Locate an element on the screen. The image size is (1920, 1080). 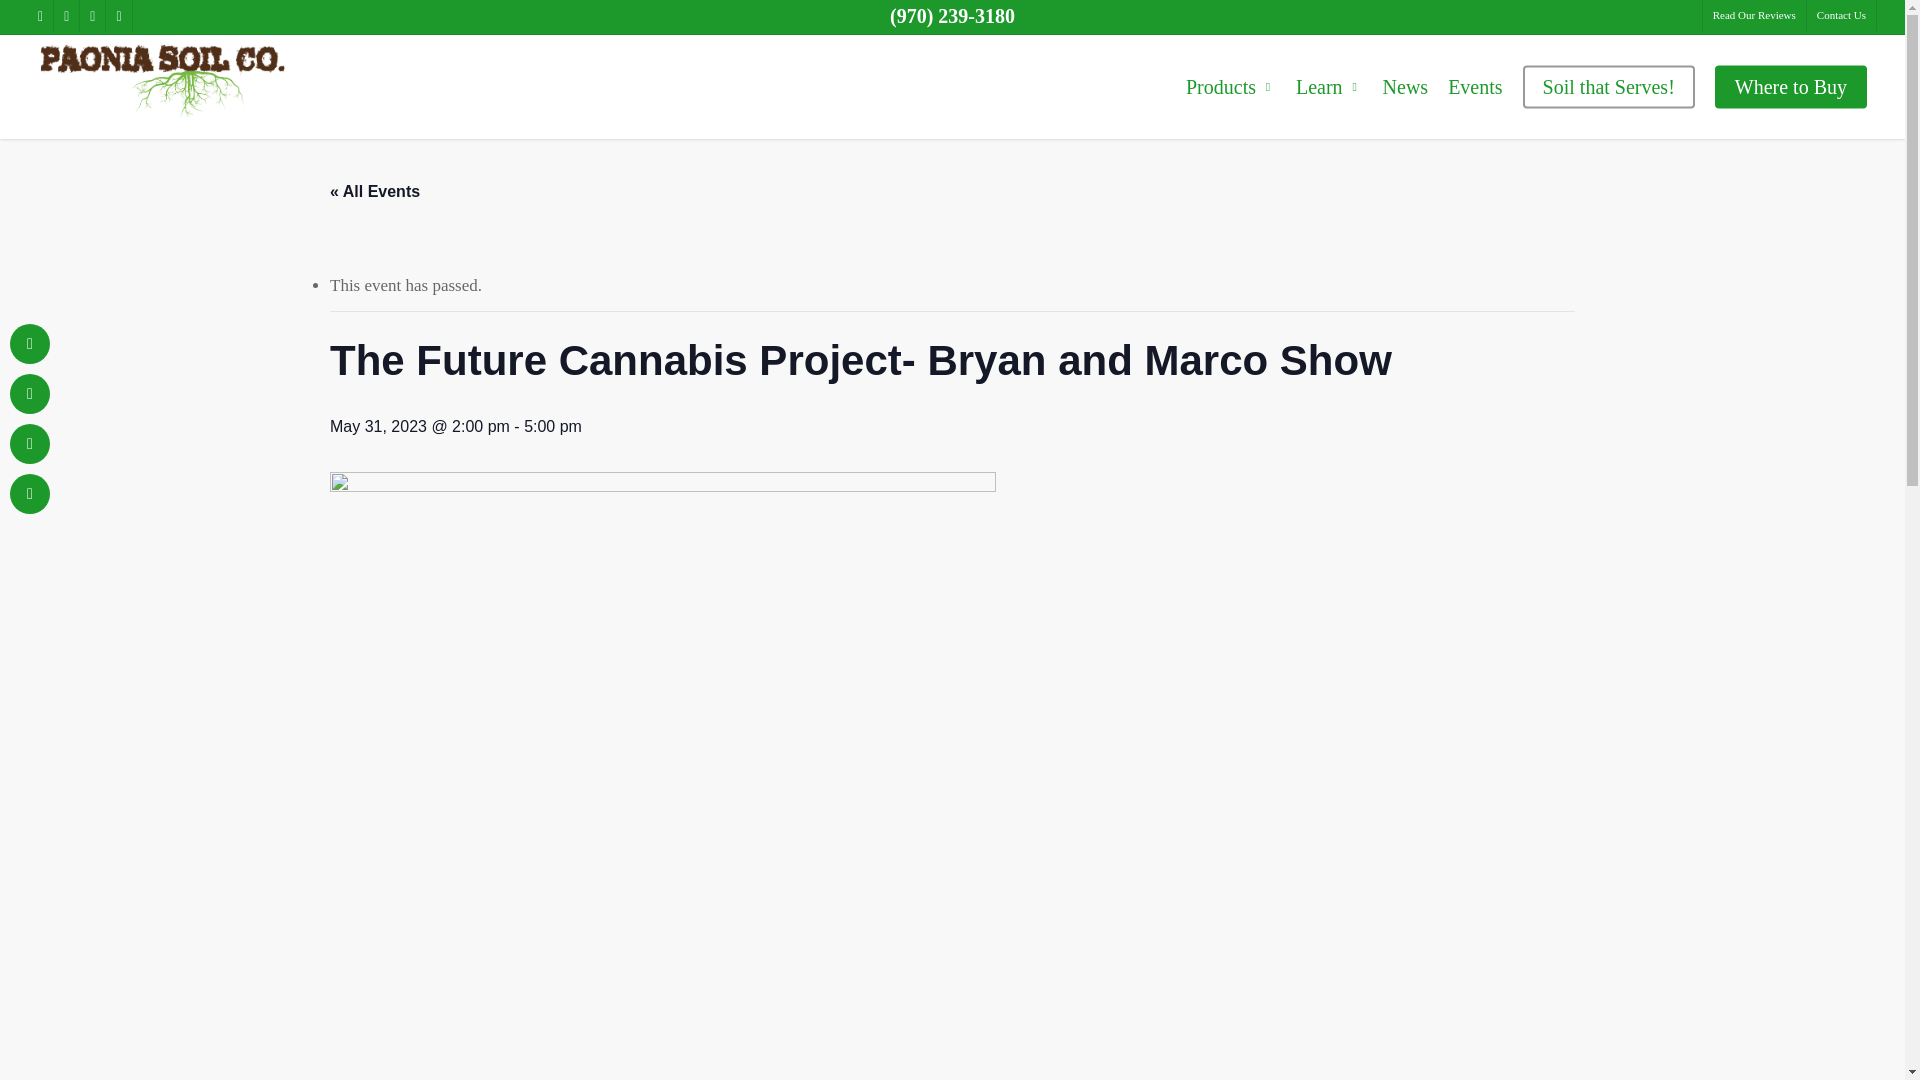
youtube is located at coordinates (66, 16).